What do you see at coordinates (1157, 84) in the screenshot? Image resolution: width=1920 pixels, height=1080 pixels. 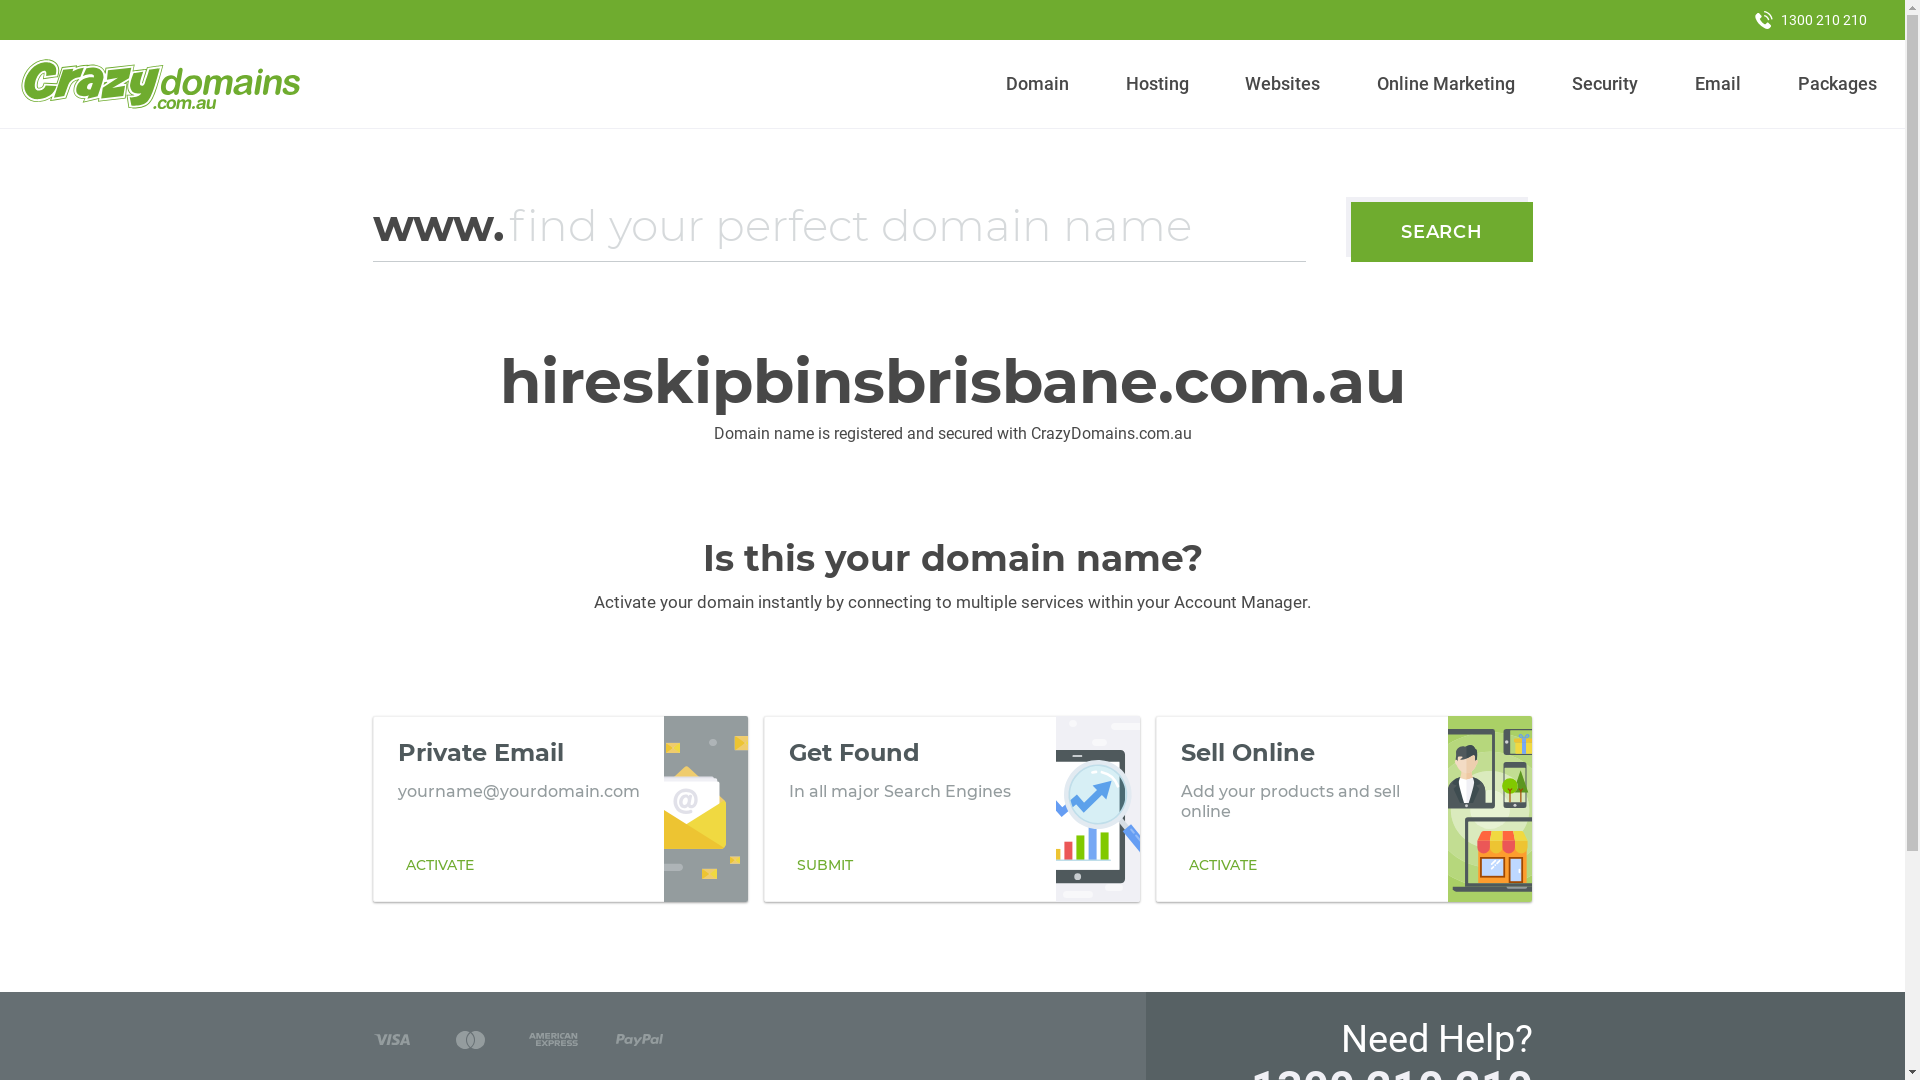 I see `Hosting` at bounding box center [1157, 84].